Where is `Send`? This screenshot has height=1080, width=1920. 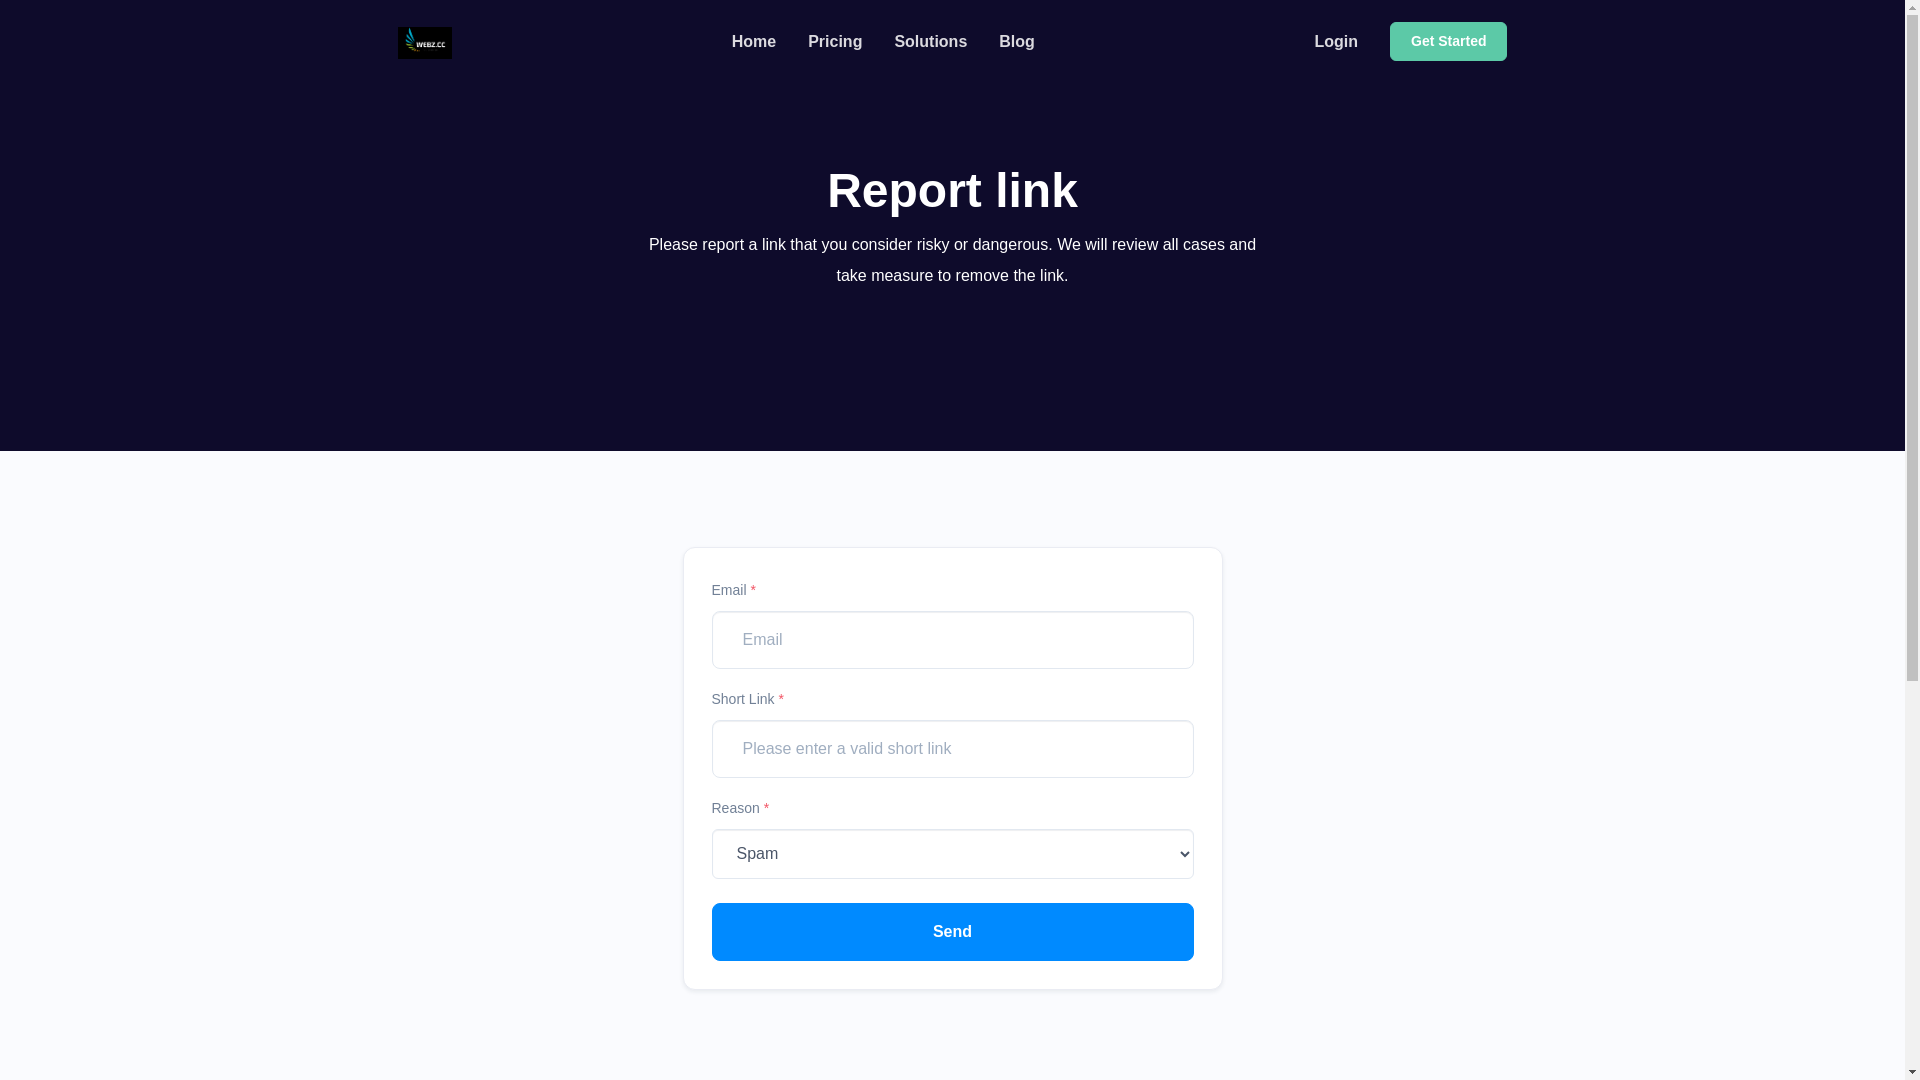 Send is located at coordinates (953, 932).